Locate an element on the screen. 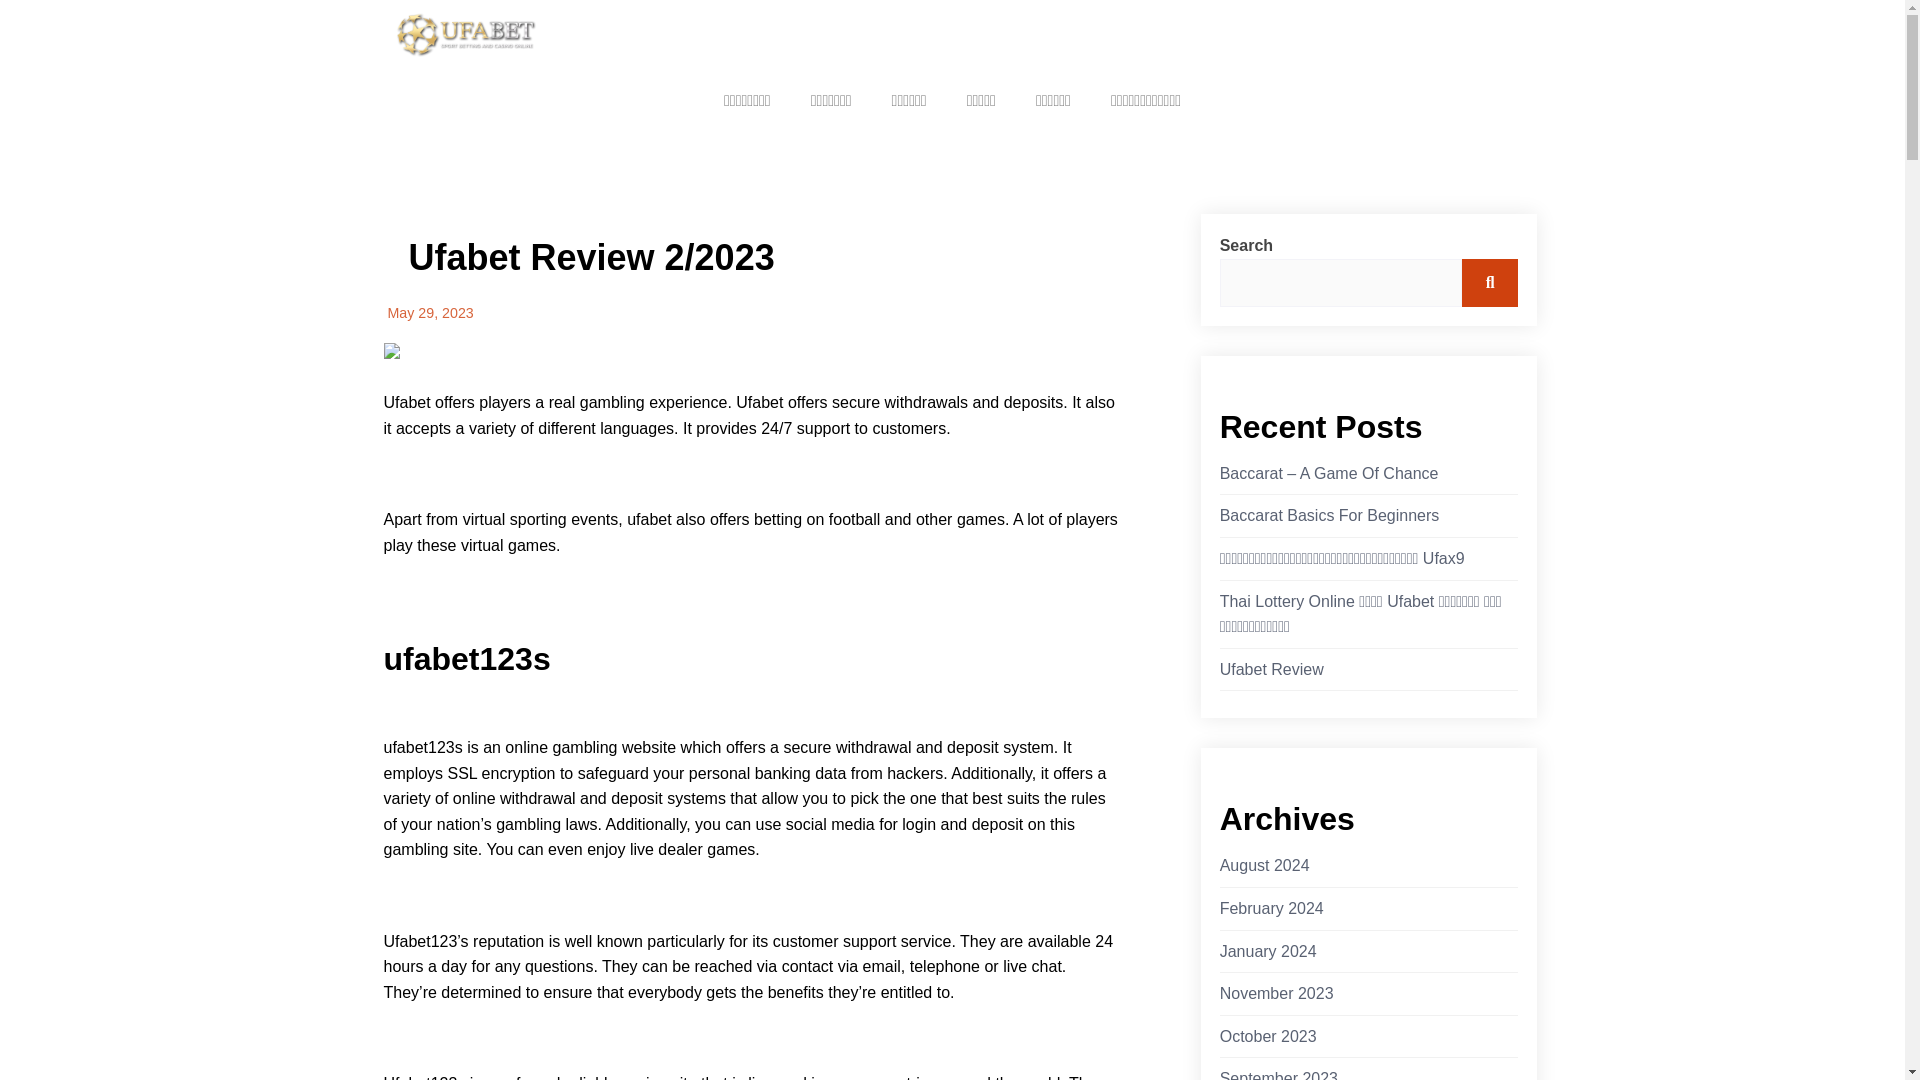 Image resolution: width=1920 pixels, height=1080 pixels. Baccarat Basics For Beginners is located at coordinates (1330, 516).